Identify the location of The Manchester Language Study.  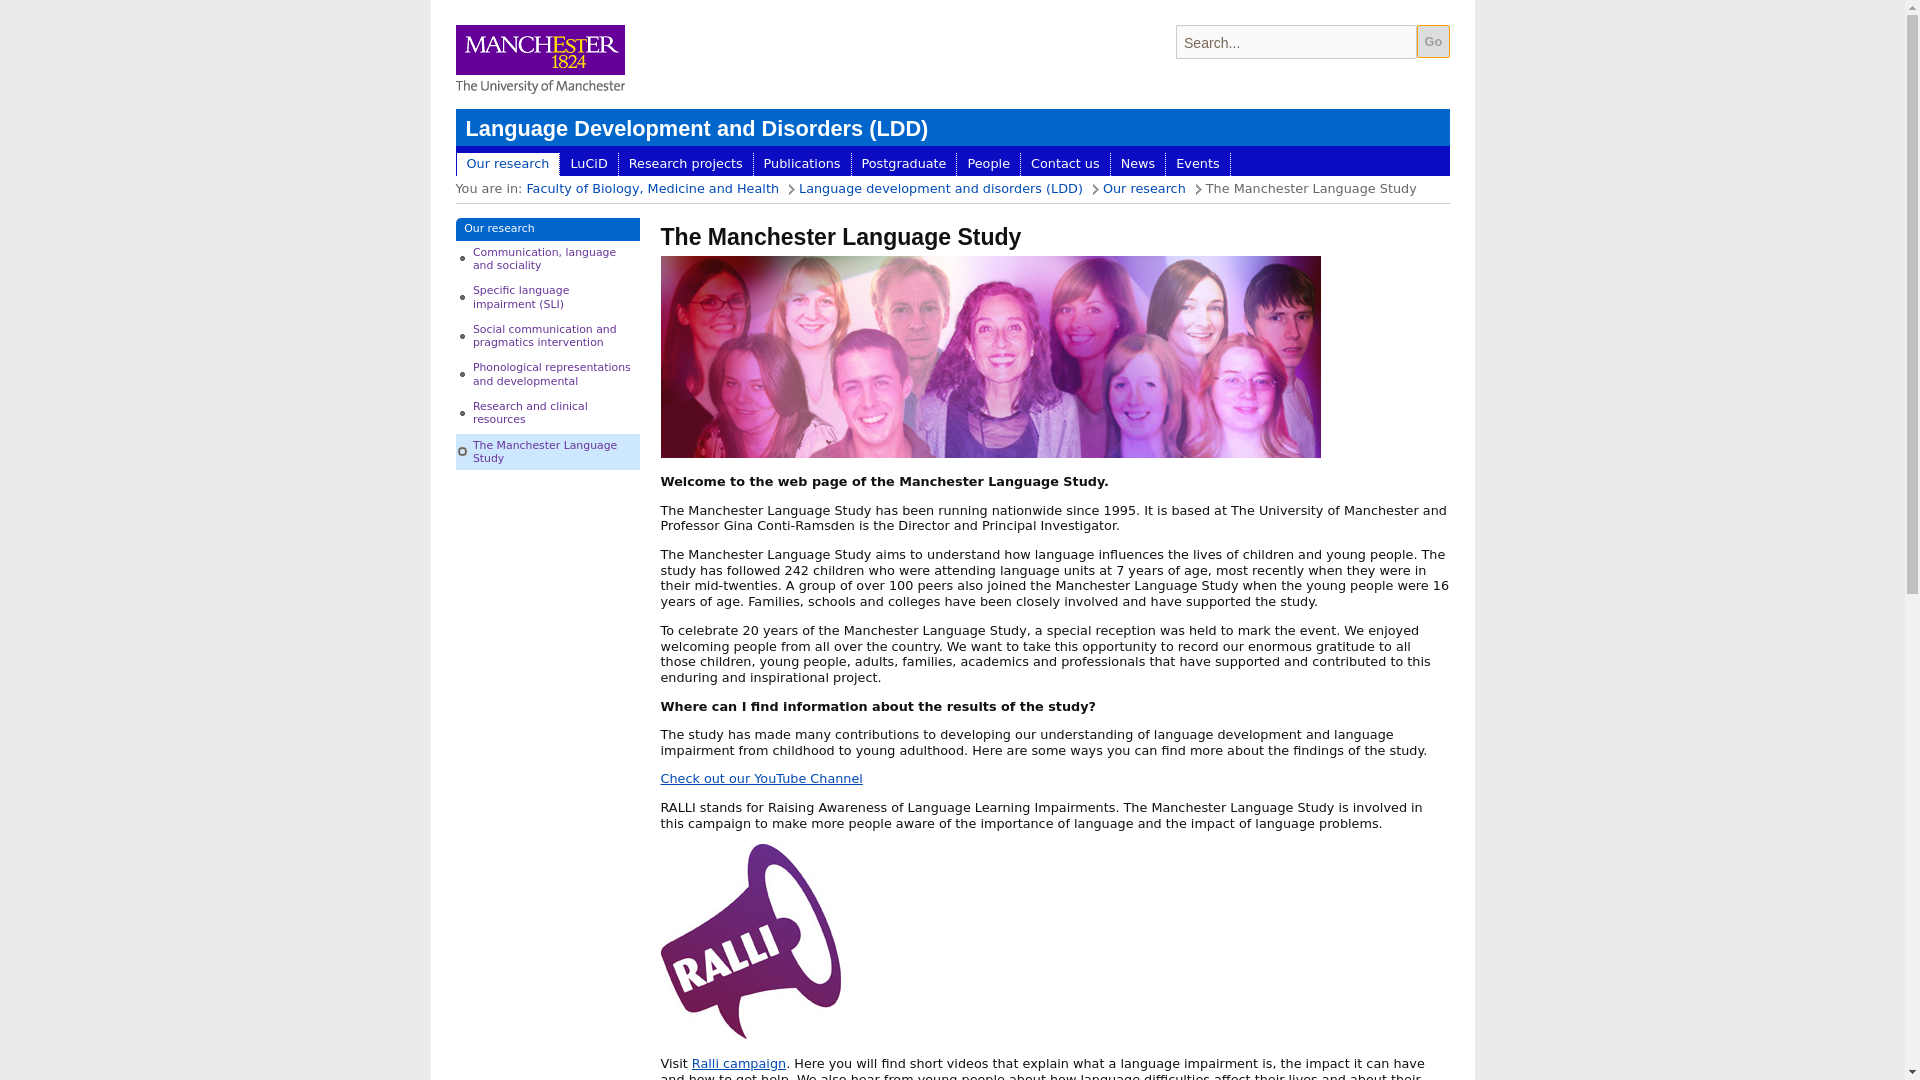
(548, 451).